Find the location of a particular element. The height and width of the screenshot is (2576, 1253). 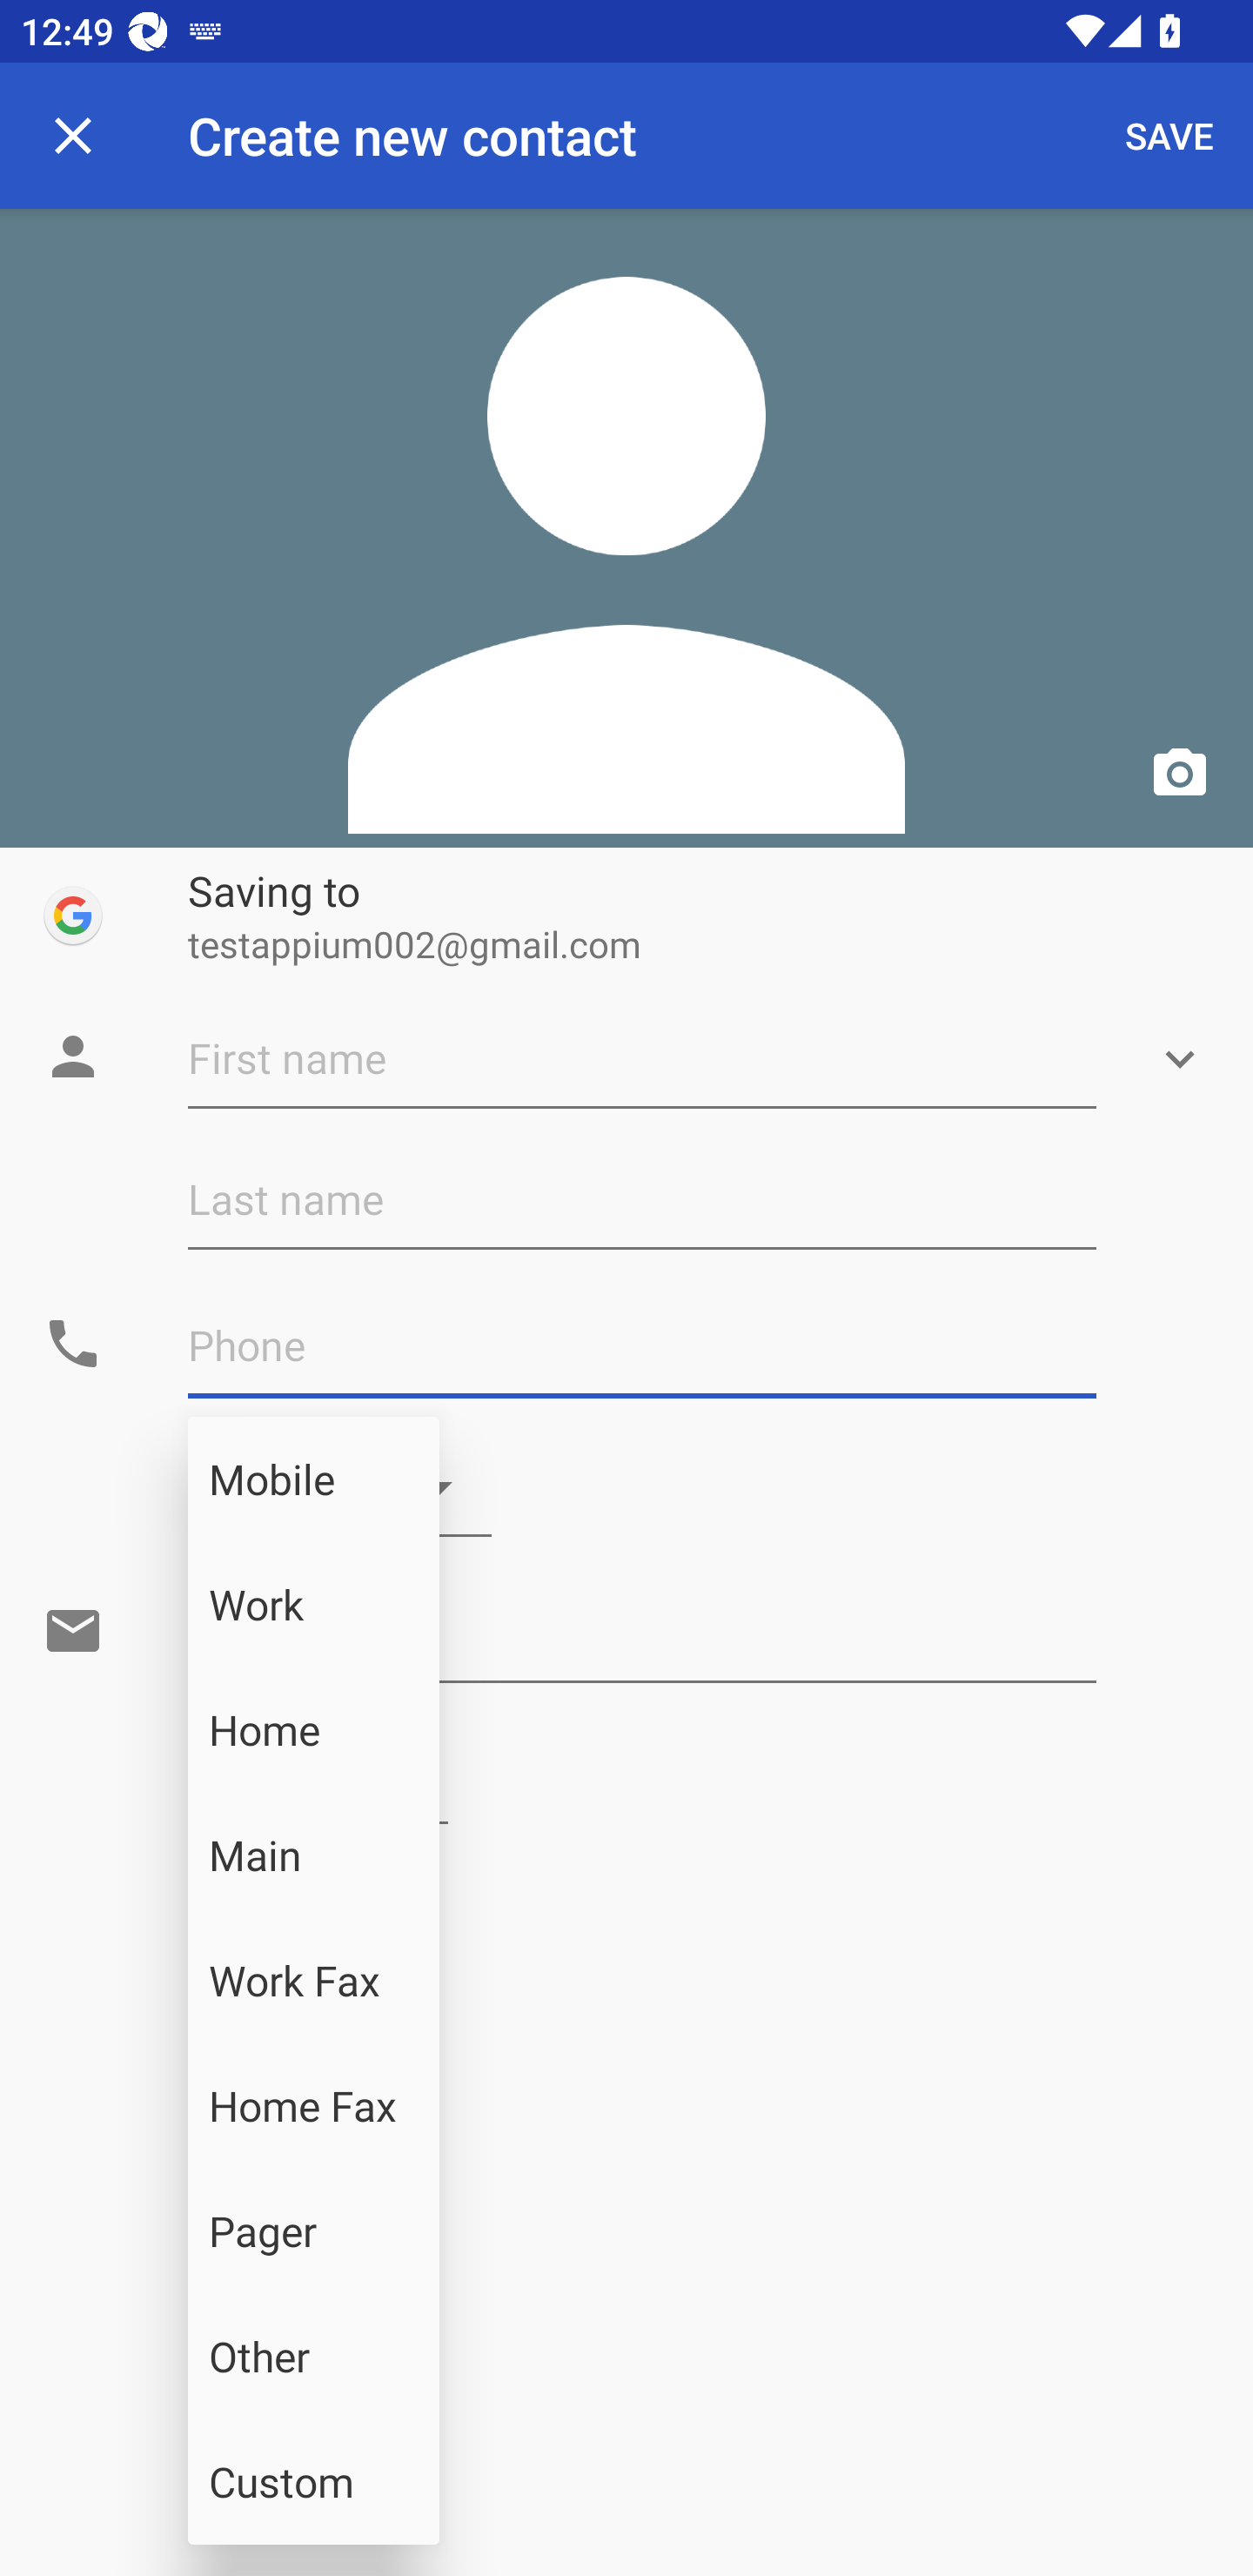

Mobile is located at coordinates (313, 1479).